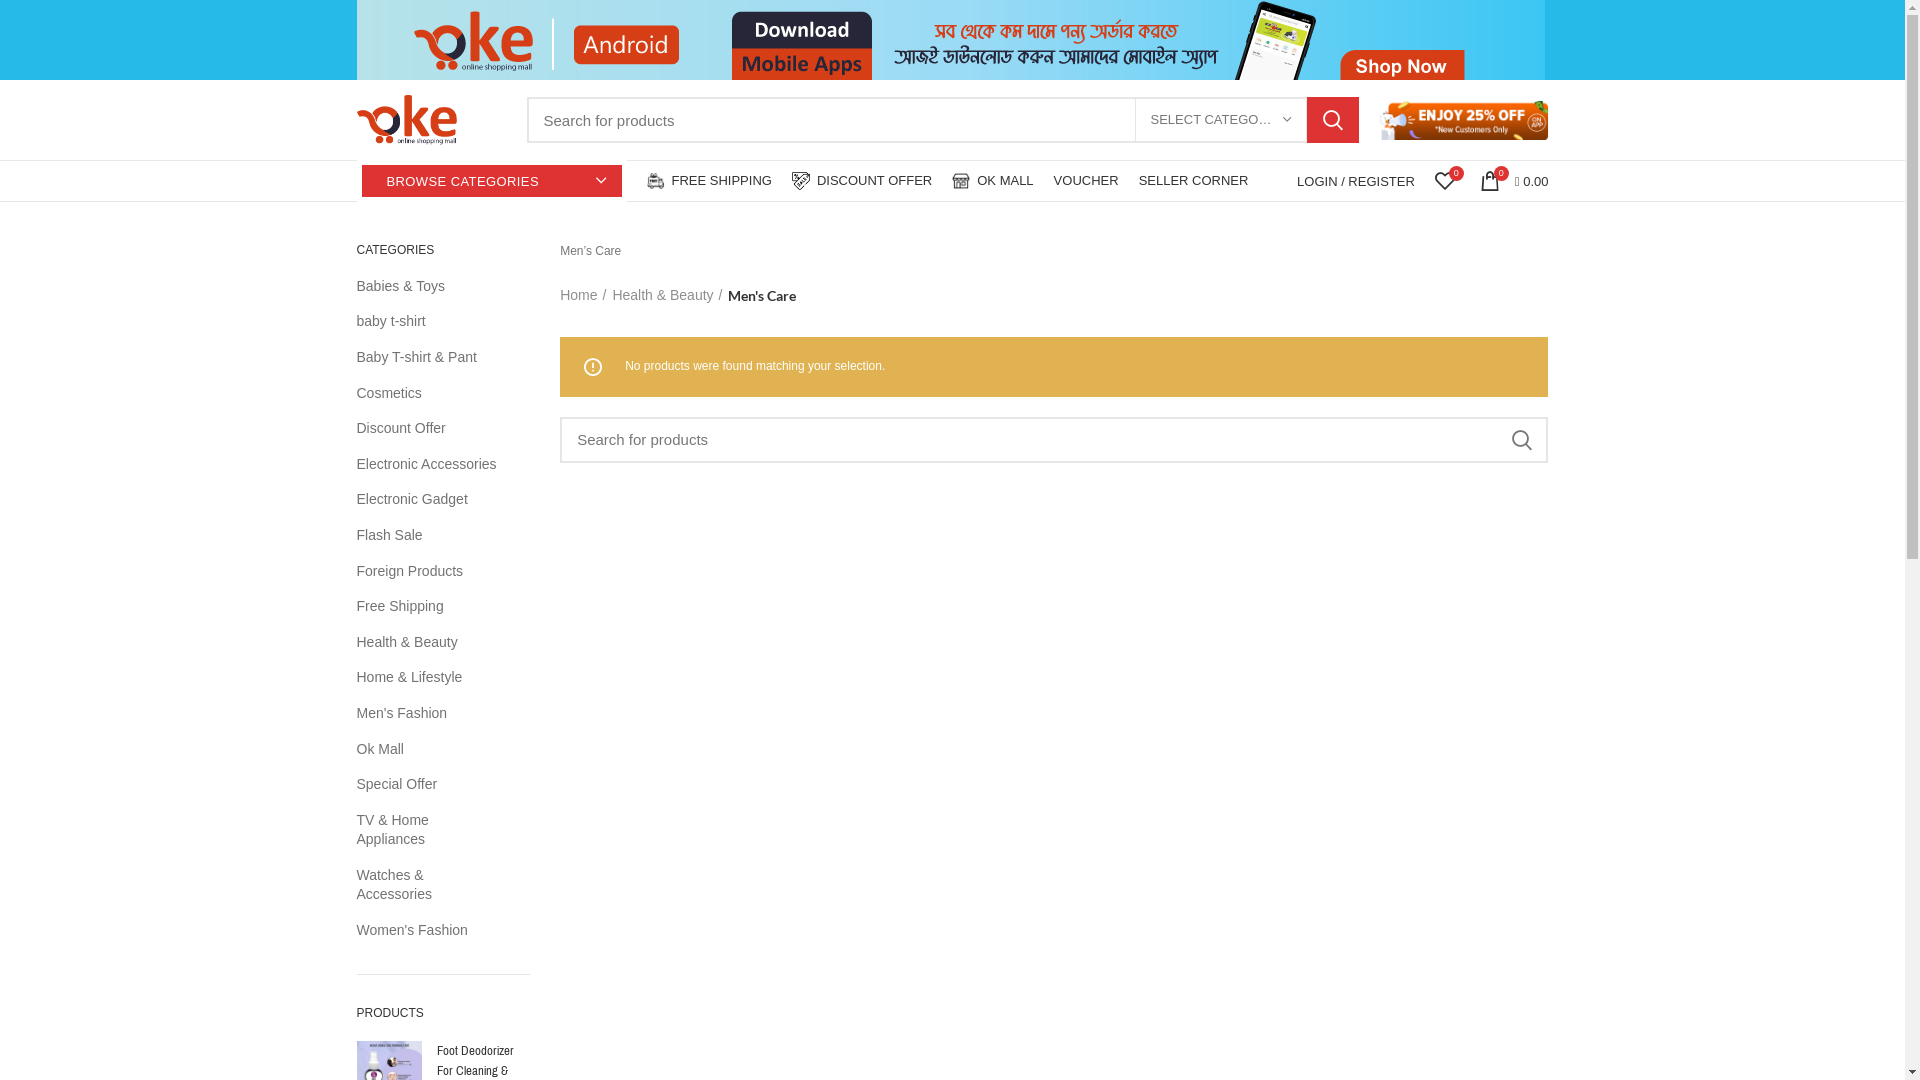 This screenshot has height=1080, width=1920. Describe the element at coordinates (430, 931) in the screenshot. I see `Women's Fashion` at that location.